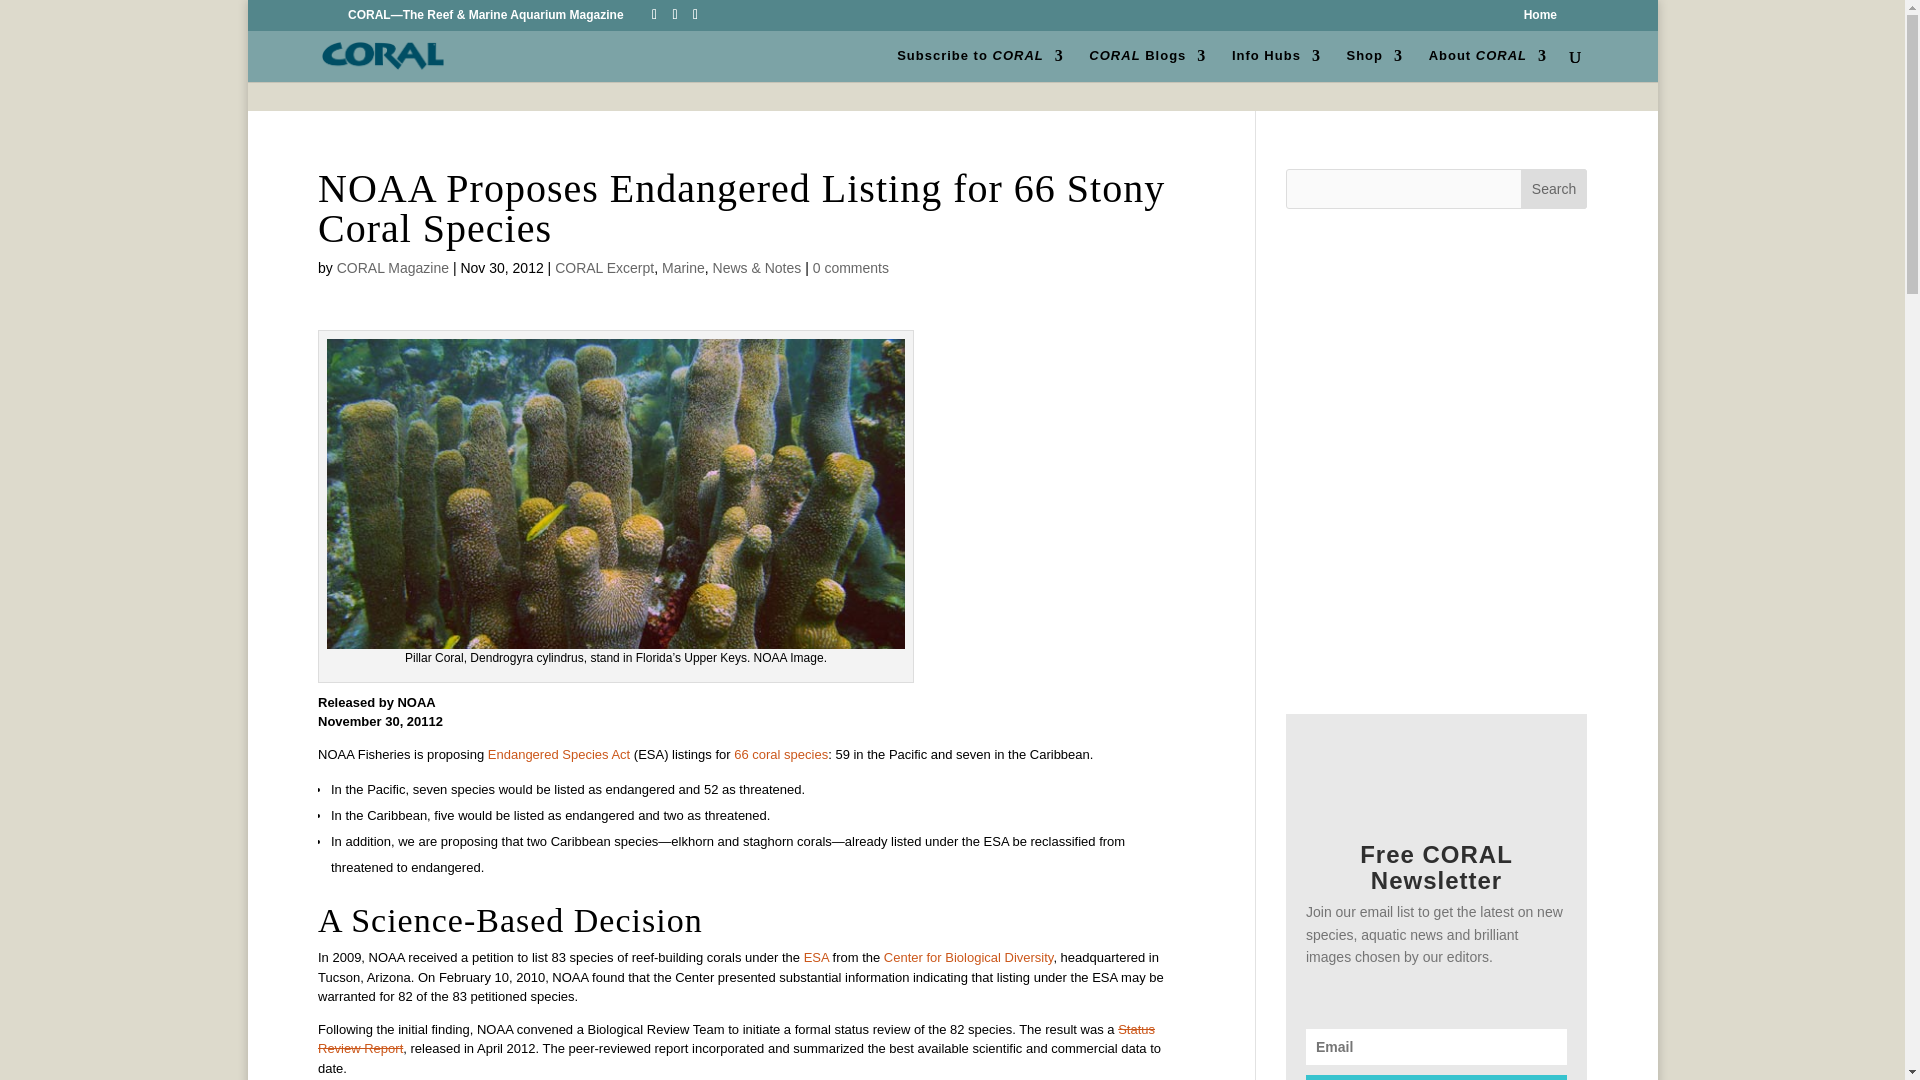 The width and height of the screenshot is (1920, 1080). What do you see at coordinates (980, 65) in the screenshot?
I see `Subscribe to CORAL` at bounding box center [980, 65].